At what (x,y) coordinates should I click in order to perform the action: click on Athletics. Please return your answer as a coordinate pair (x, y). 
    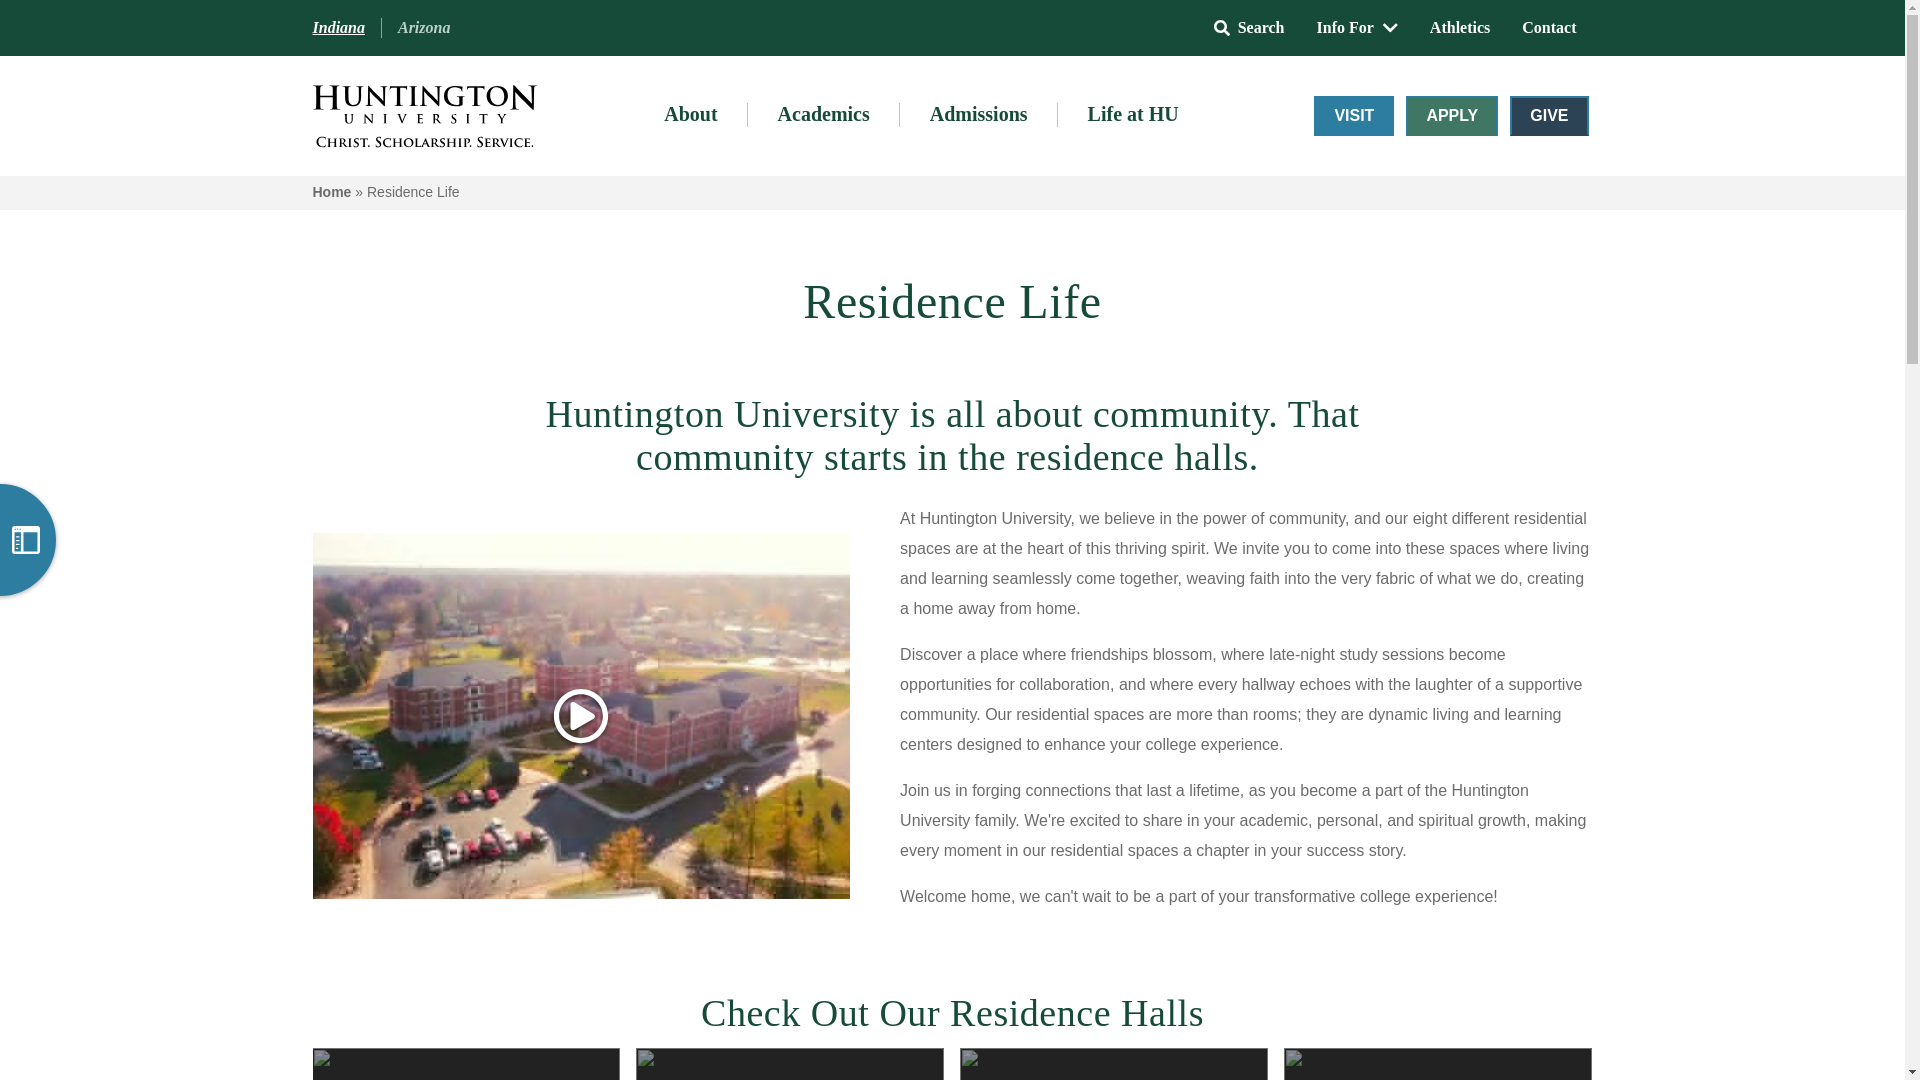
    Looking at the image, I should click on (1459, 27).